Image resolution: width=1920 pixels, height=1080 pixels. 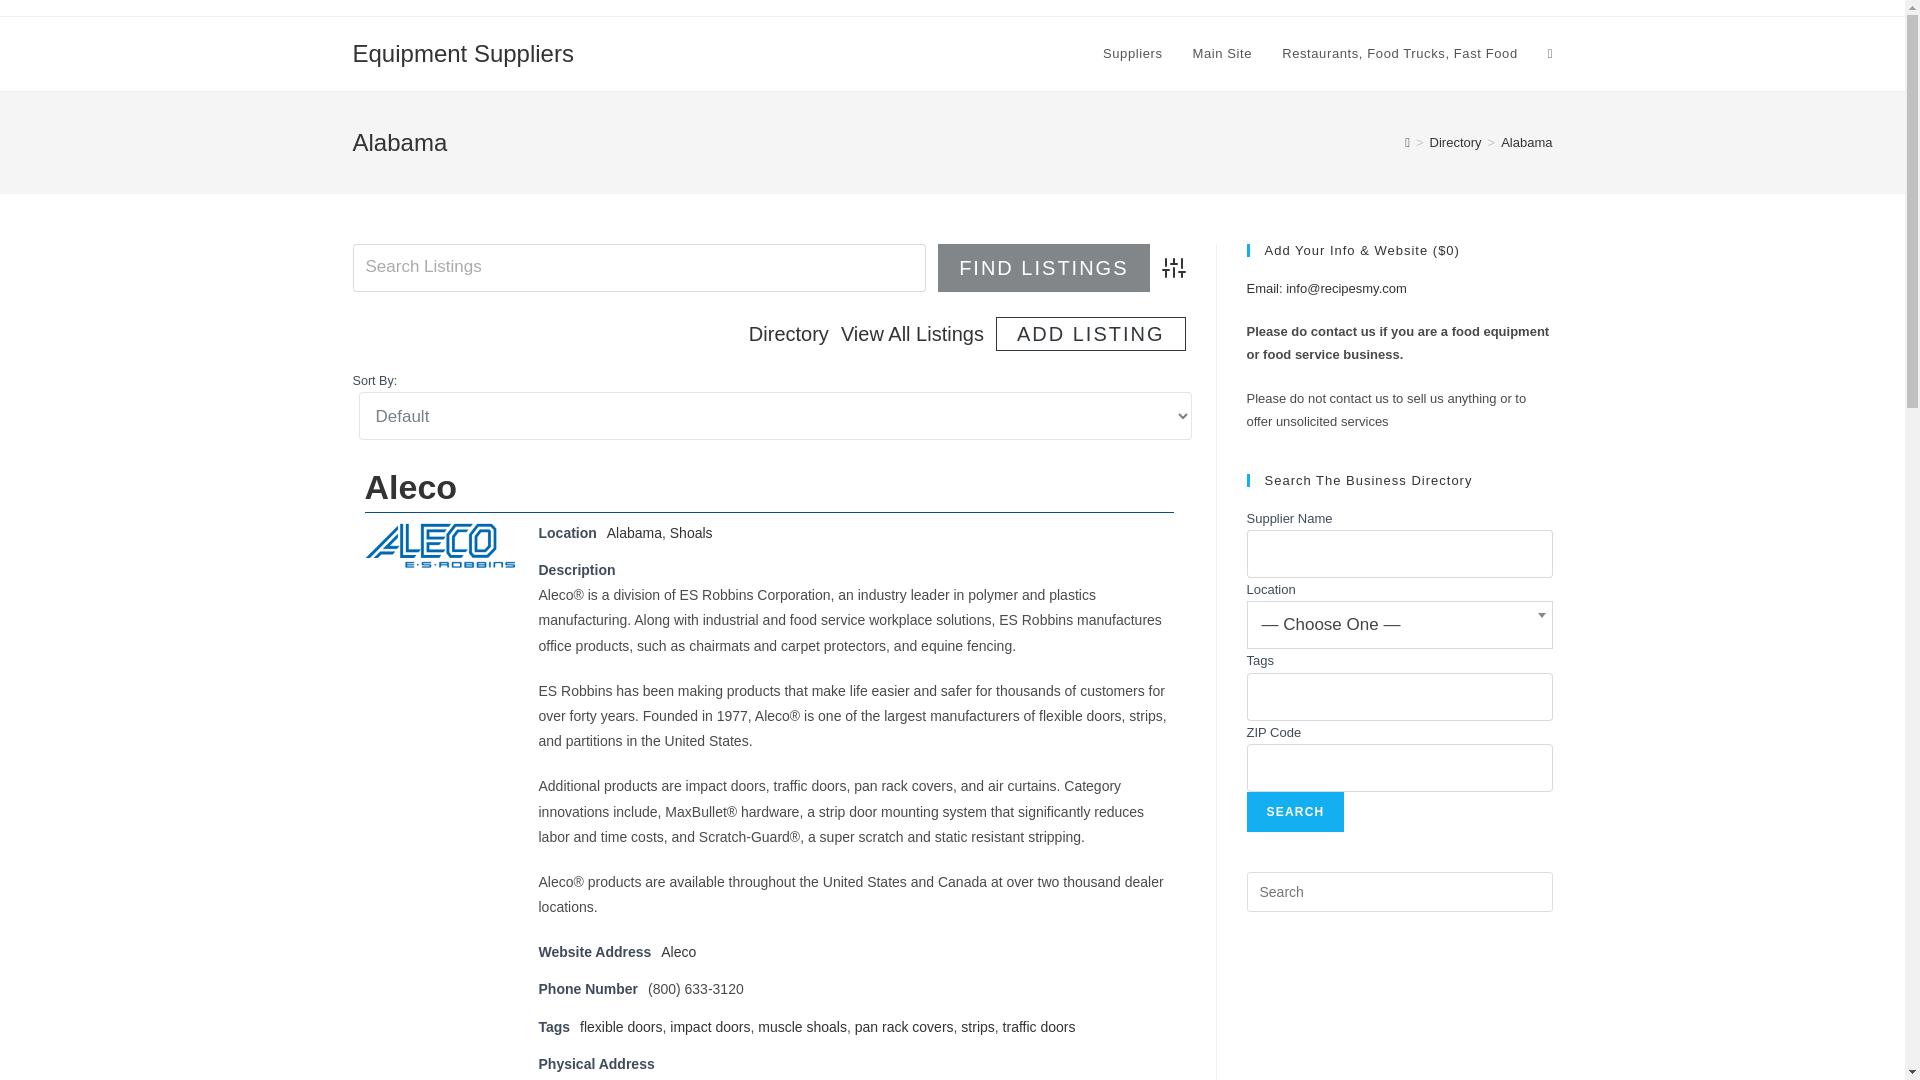 What do you see at coordinates (634, 532) in the screenshot?
I see `Alabama` at bounding box center [634, 532].